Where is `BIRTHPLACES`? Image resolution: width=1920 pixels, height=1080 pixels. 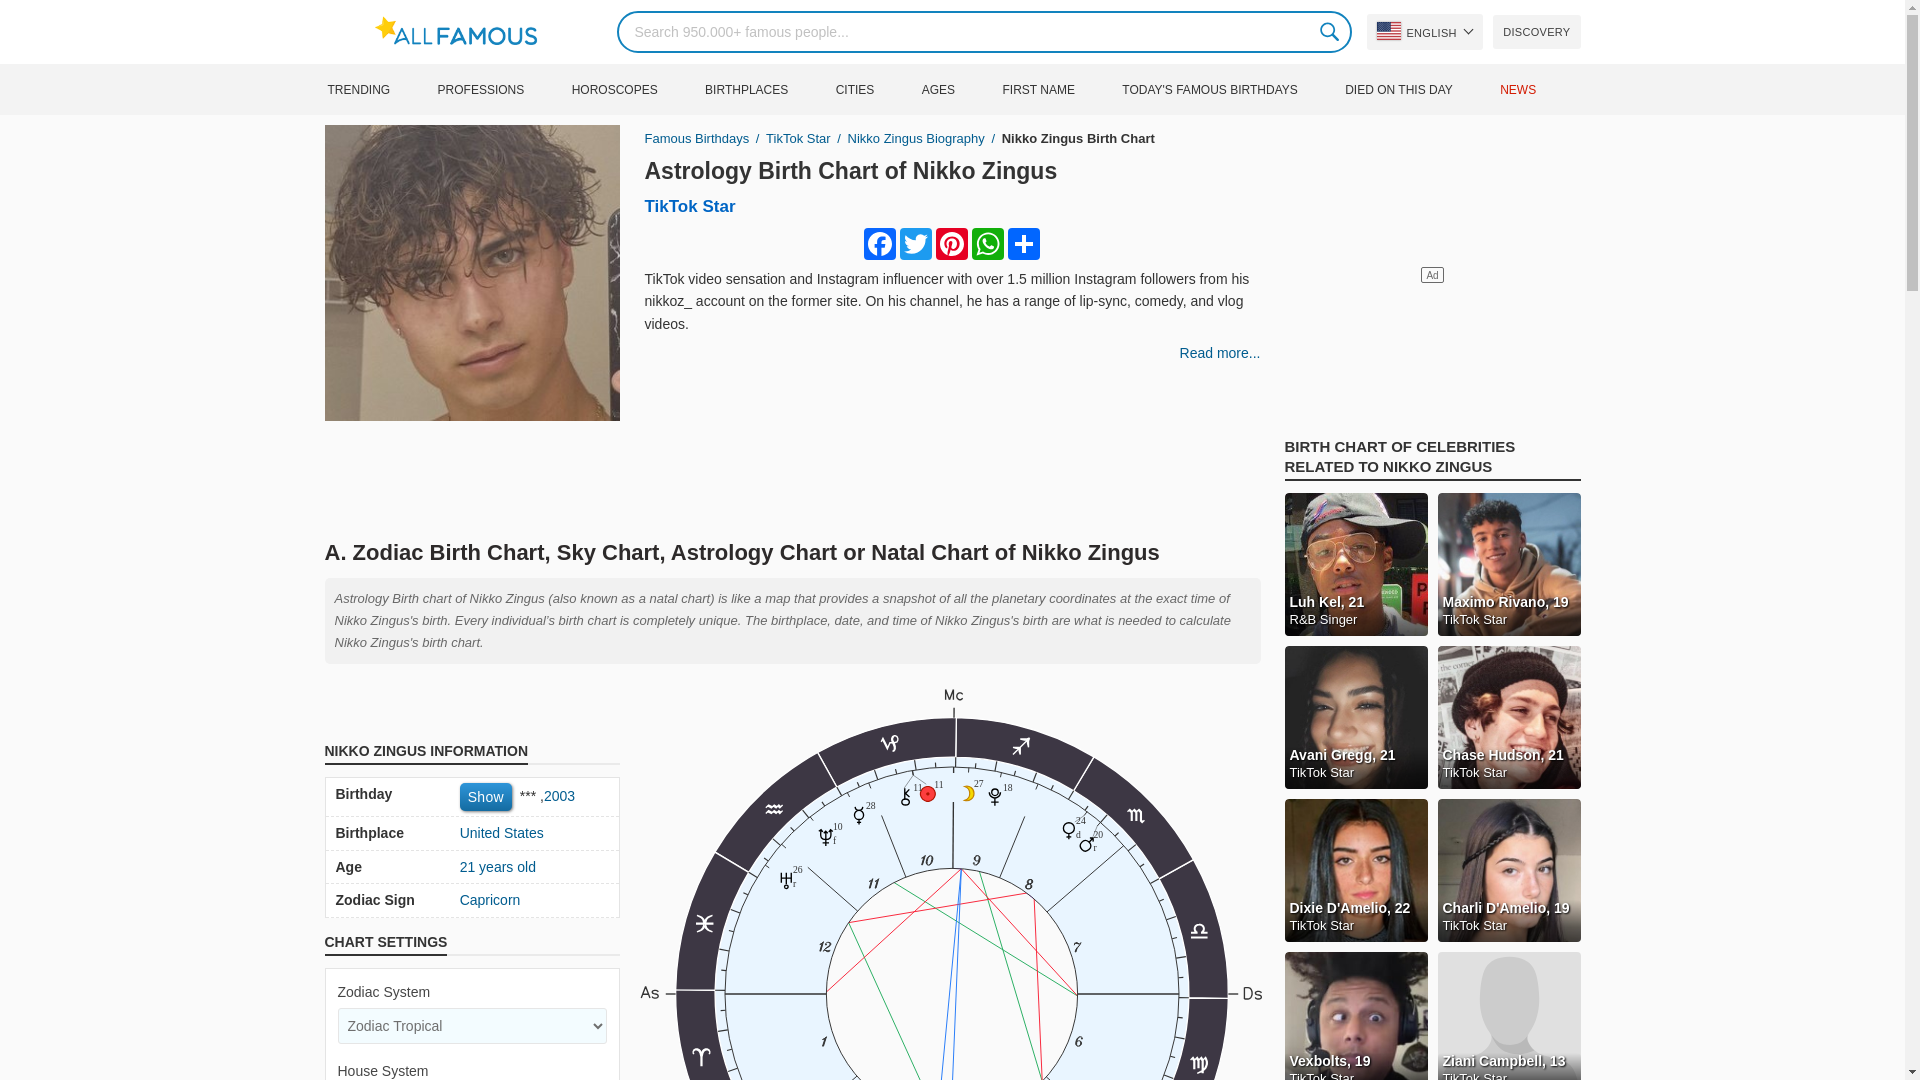 BIRTHPLACES is located at coordinates (768, 89).